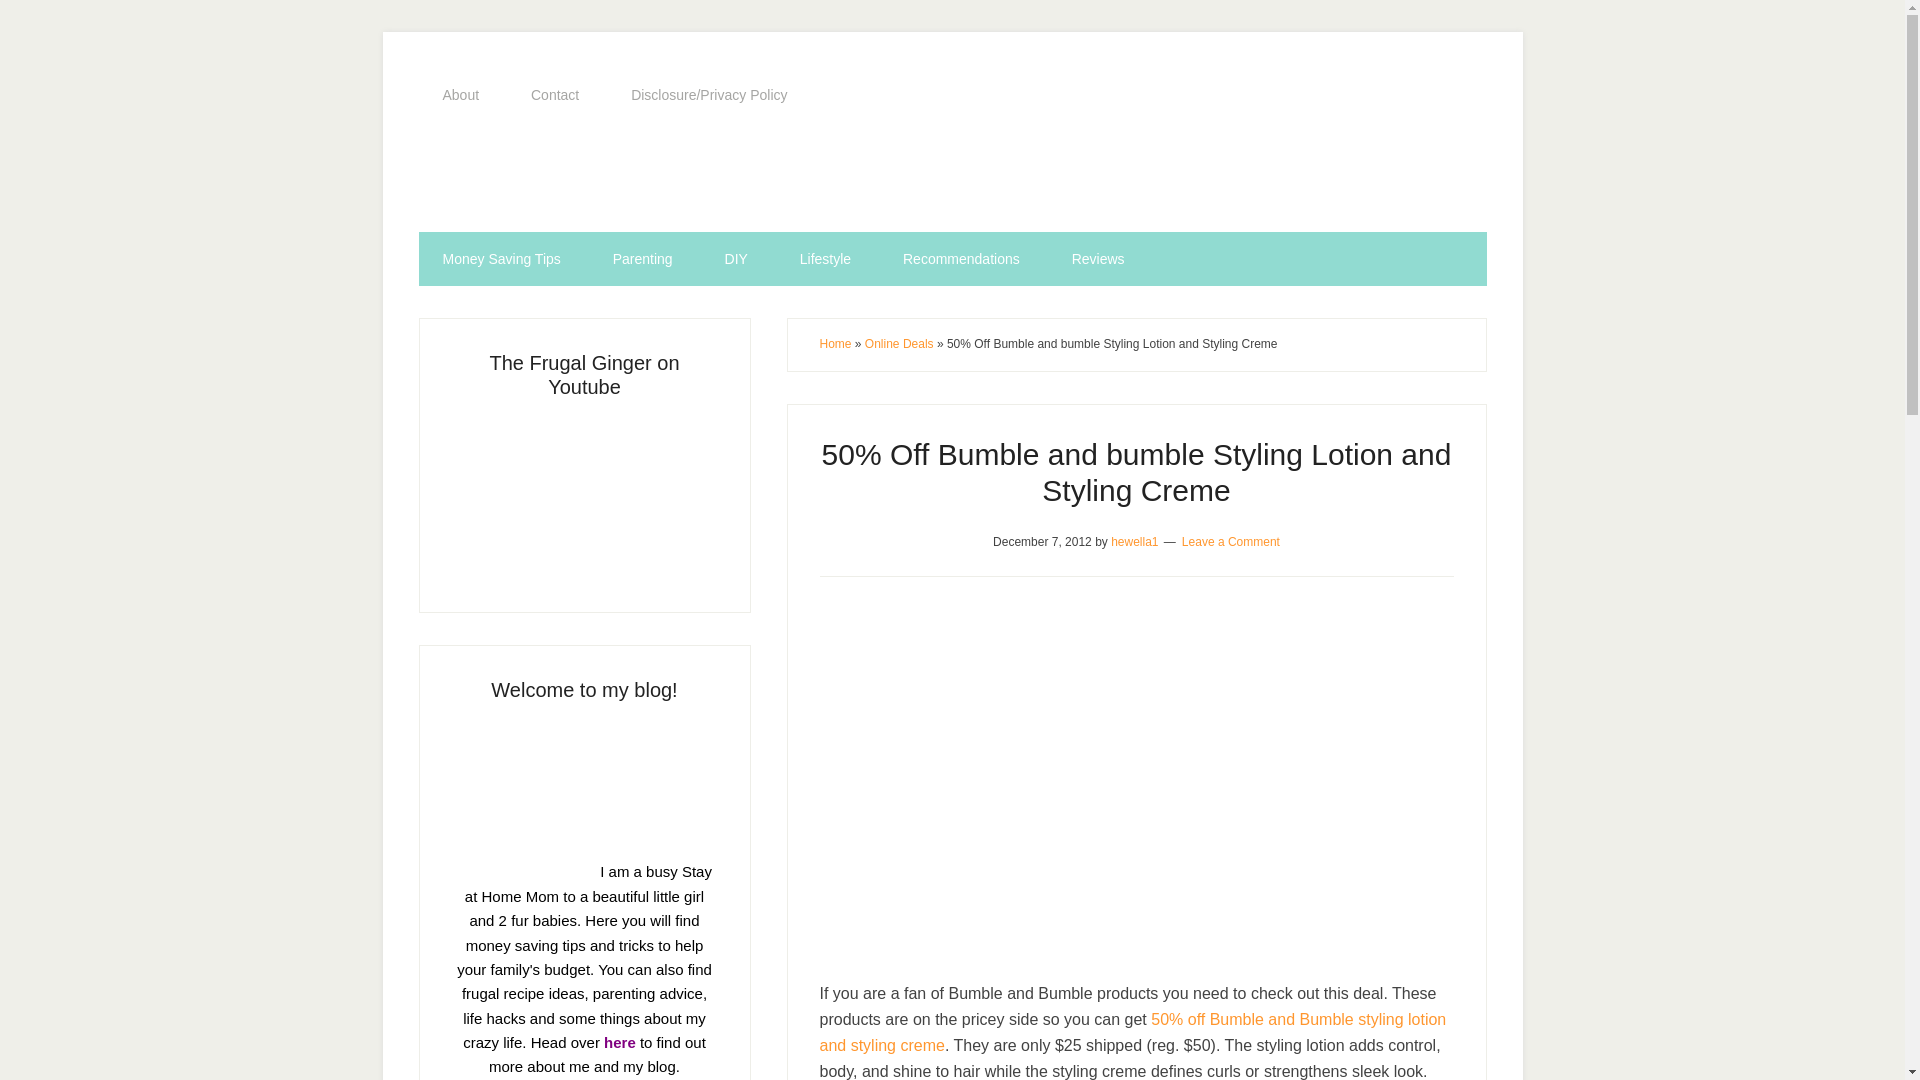 The height and width of the screenshot is (1080, 1920). Describe the element at coordinates (500, 259) in the screenshot. I see `Money Saving Tips` at that location.